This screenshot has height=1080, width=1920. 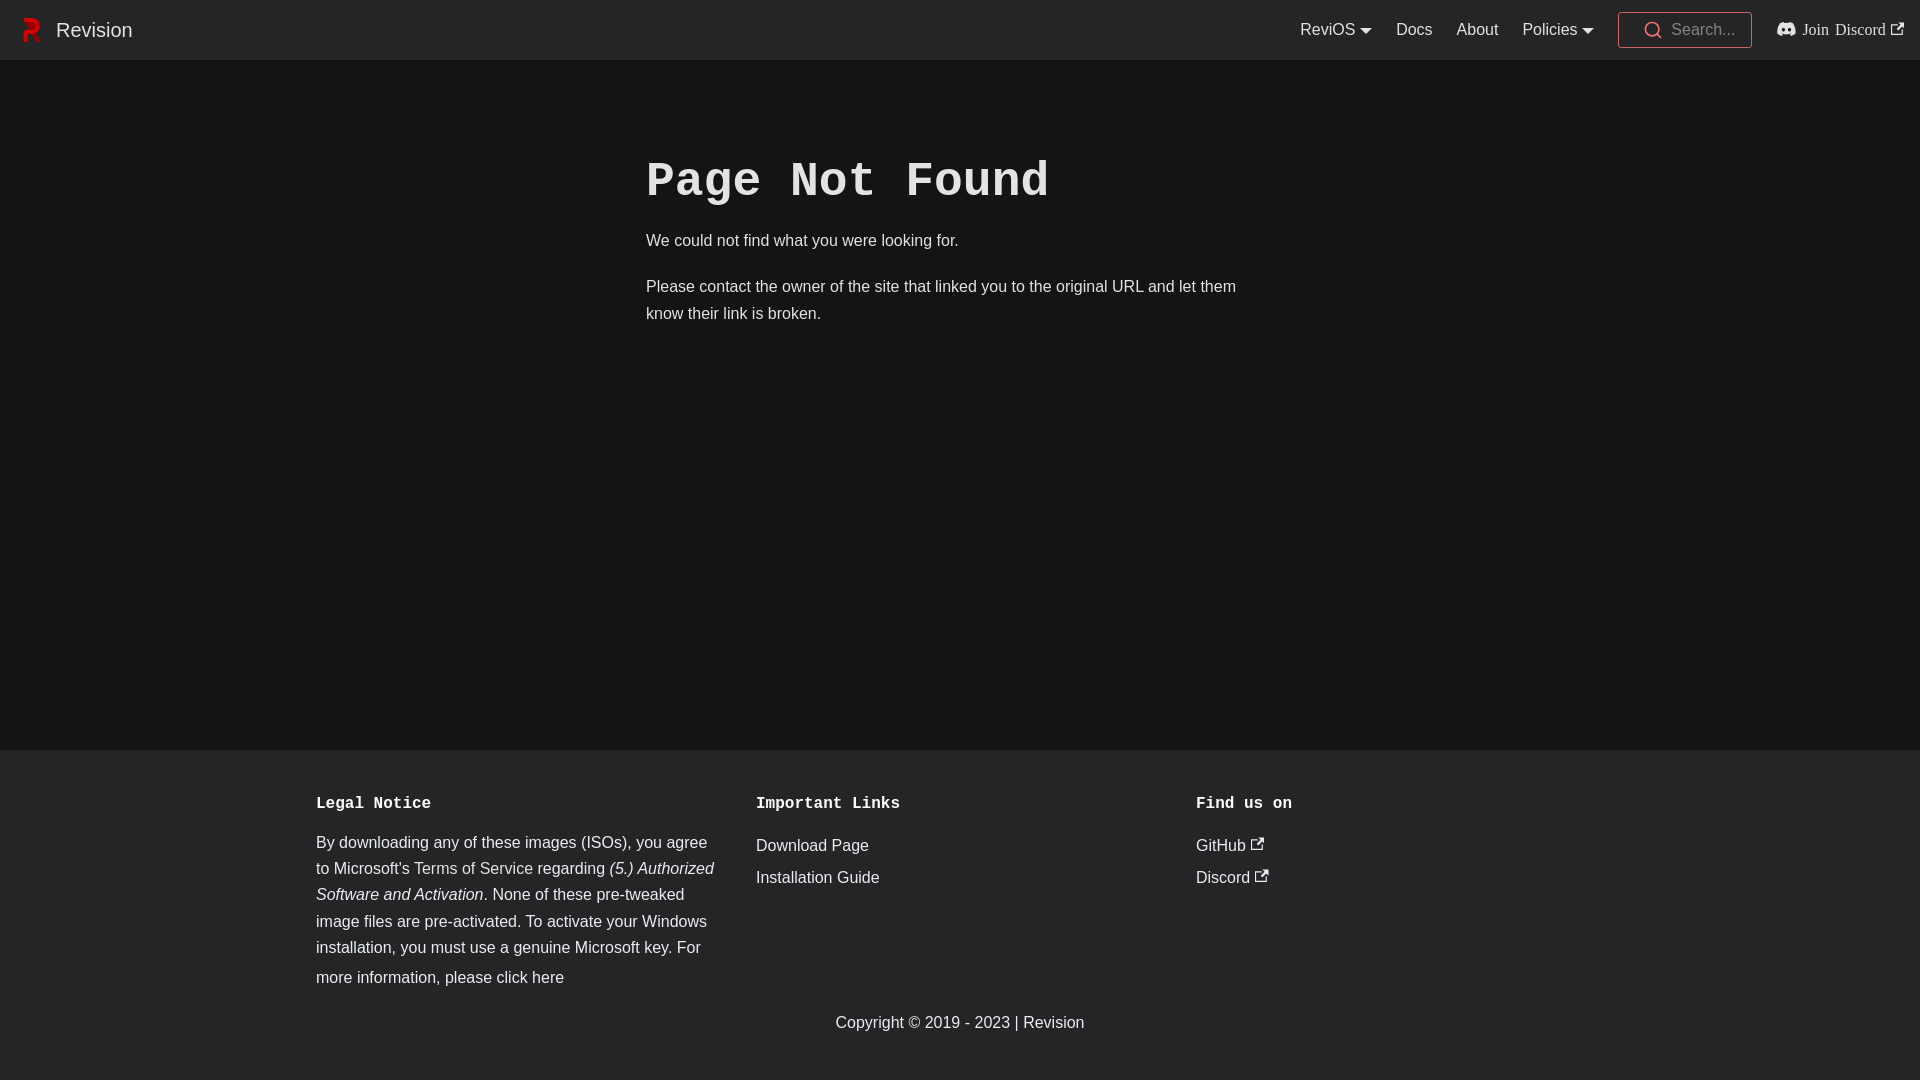 I want to click on Installation Guide, so click(x=818, y=878).